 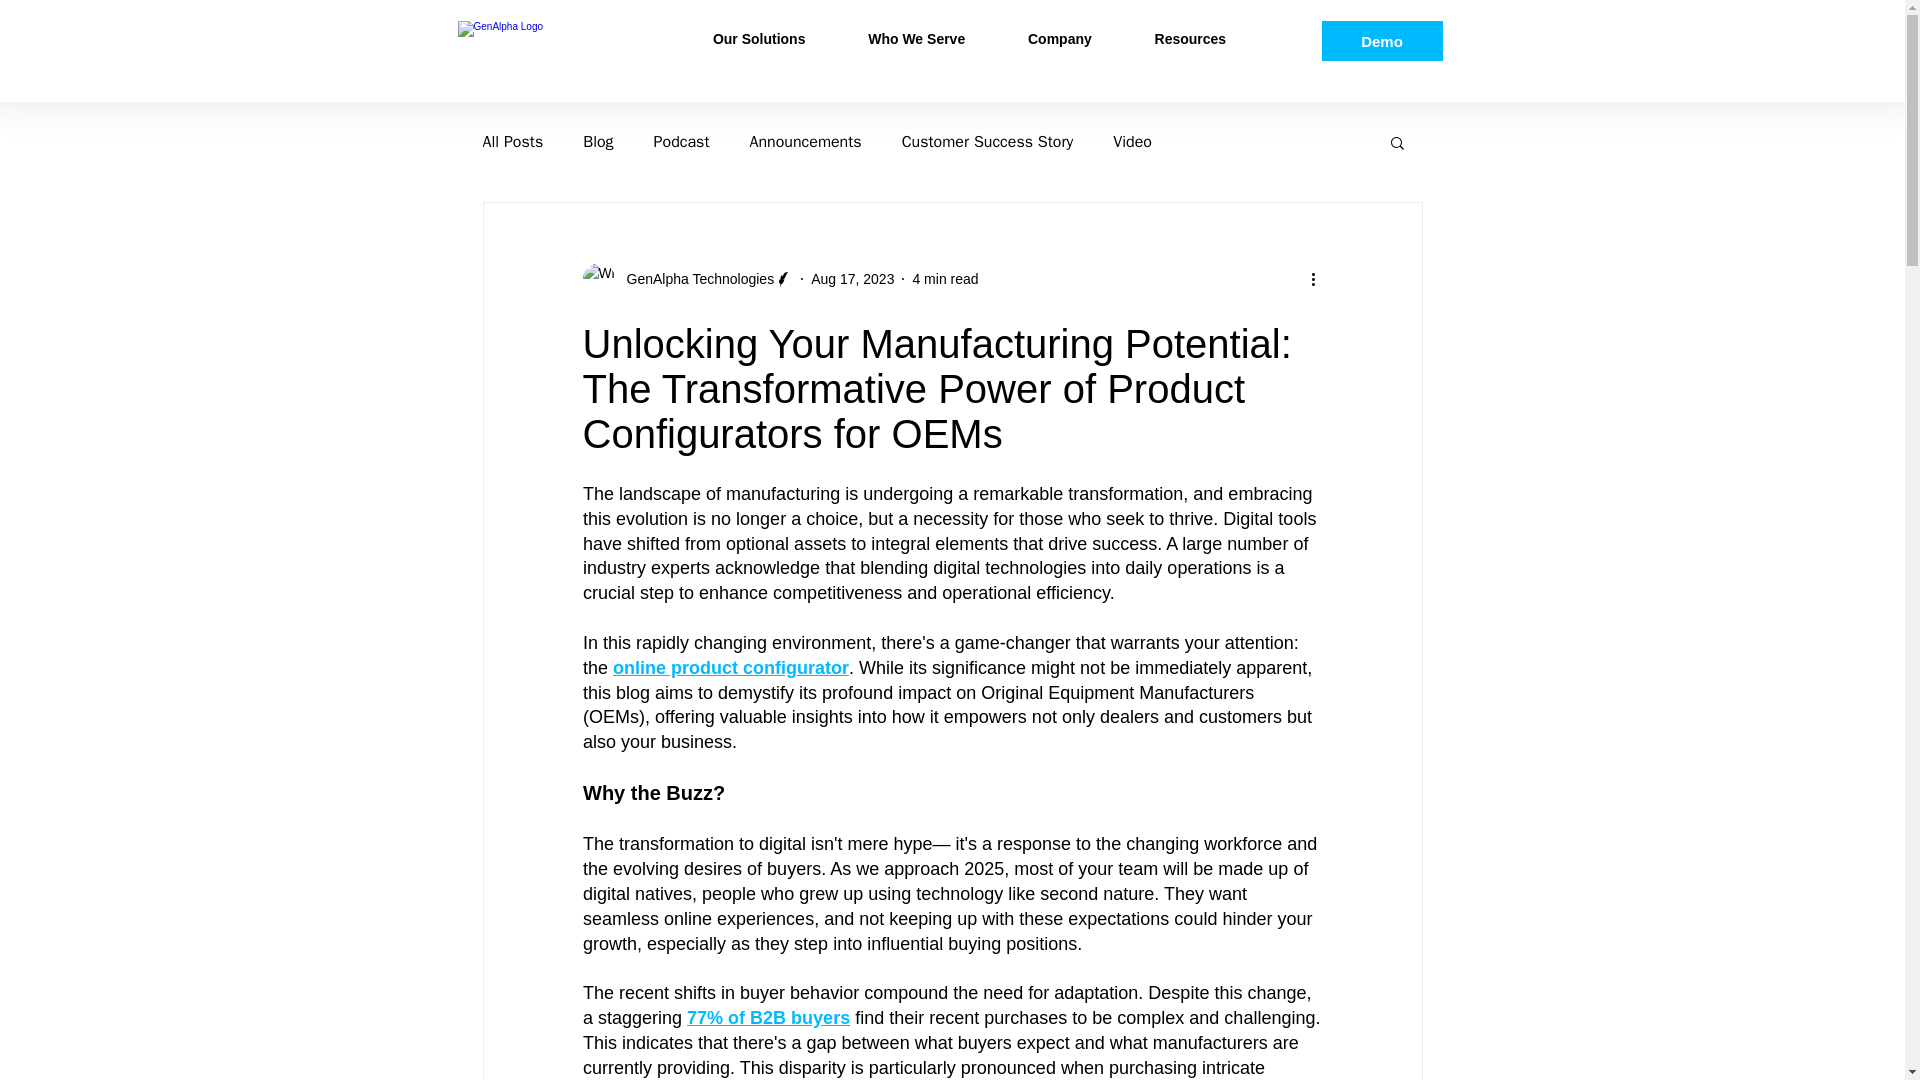 I want to click on online product configurator, so click(x=730, y=668).